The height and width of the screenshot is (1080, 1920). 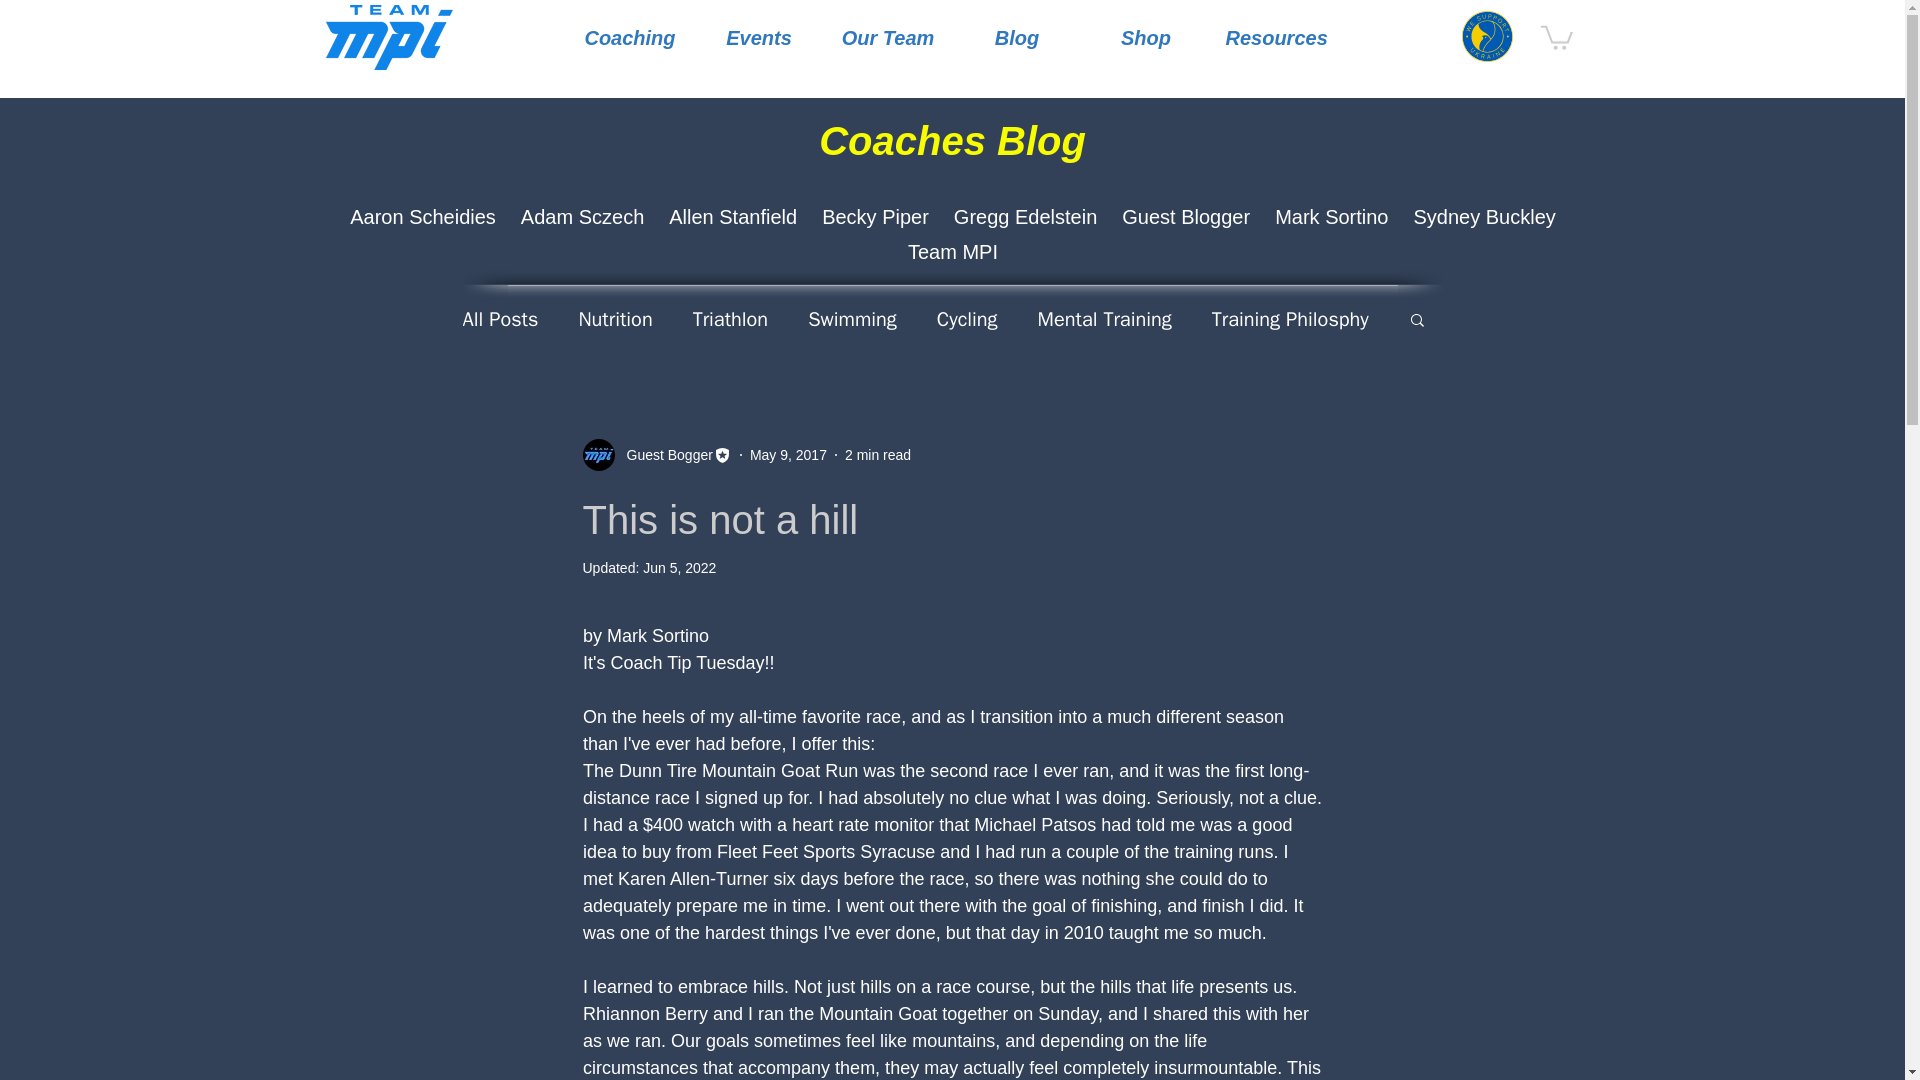 What do you see at coordinates (875, 217) in the screenshot?
I see `Becky Piper` at bounding box center [875, 217].